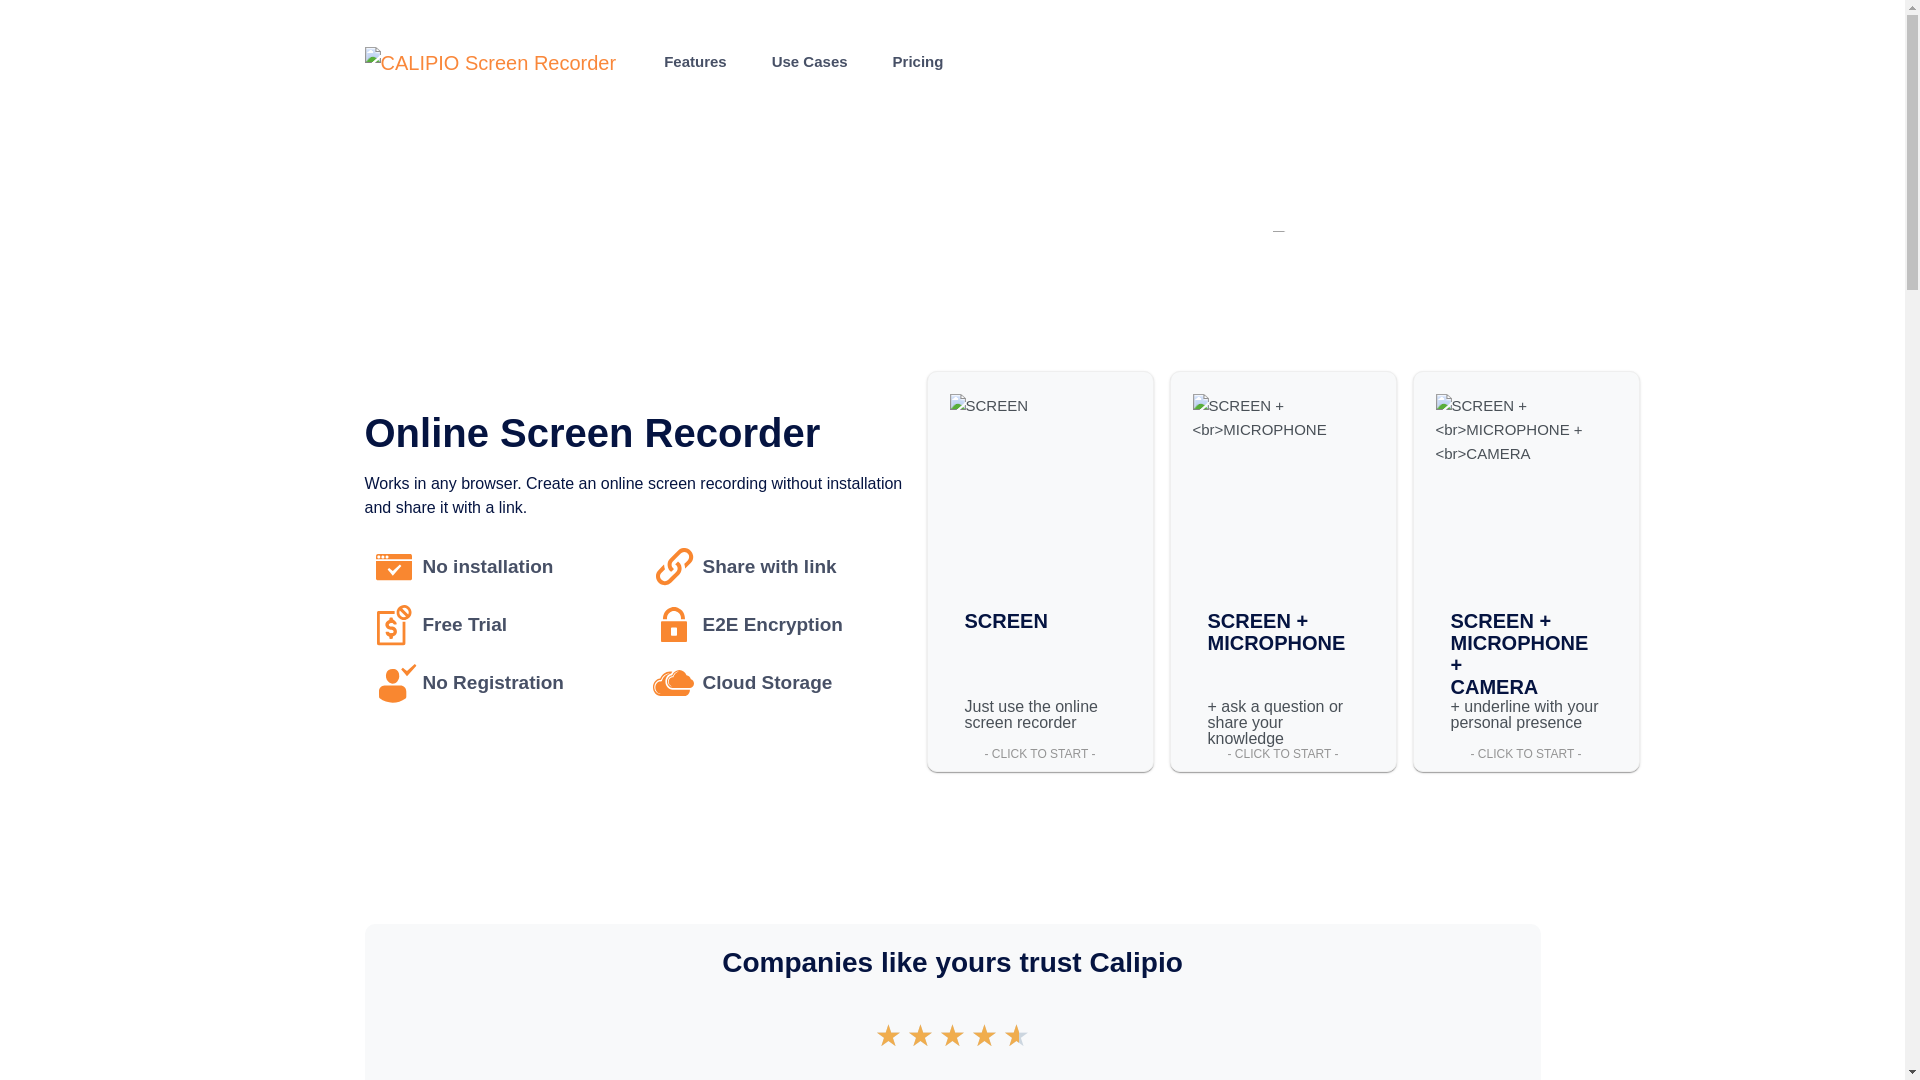  What do you see at coordinates (1526, 754) in the screenshot?
I see `CLICK TO START` at bounding box center [1526, 754].